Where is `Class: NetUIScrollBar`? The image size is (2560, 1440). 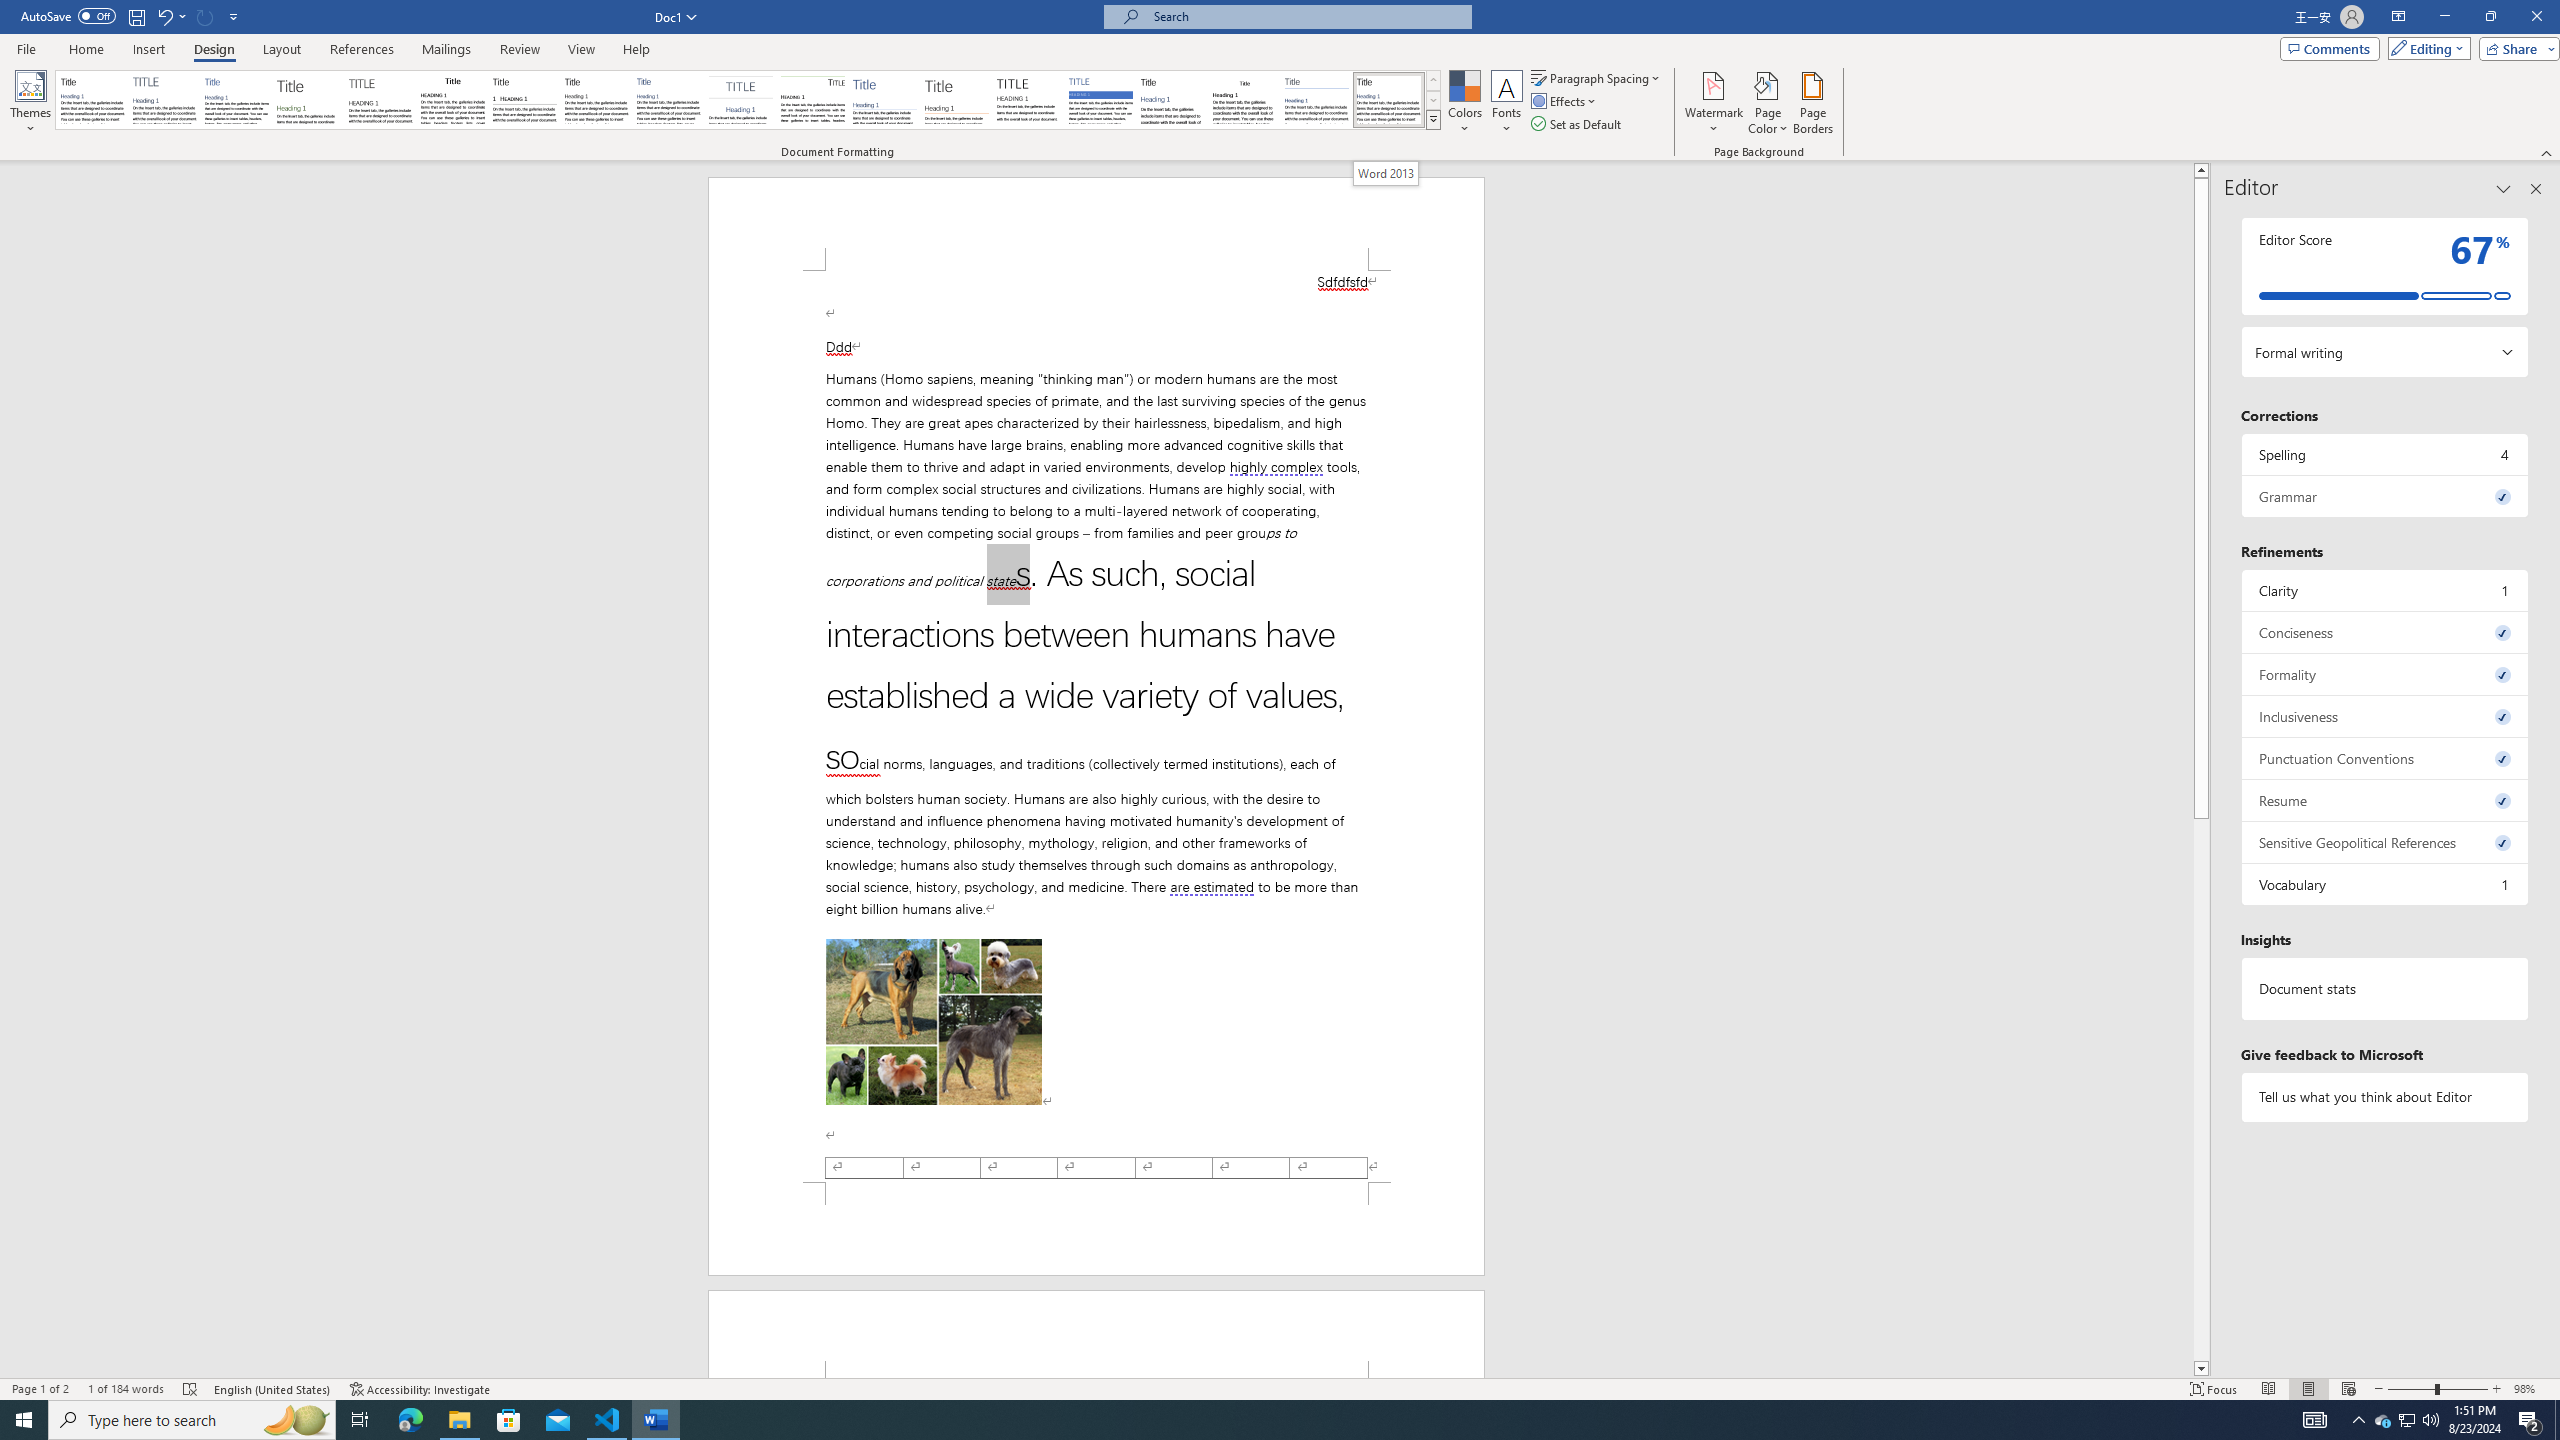 Class: NetUIScrollBar is located at coordinates (2201, 770).